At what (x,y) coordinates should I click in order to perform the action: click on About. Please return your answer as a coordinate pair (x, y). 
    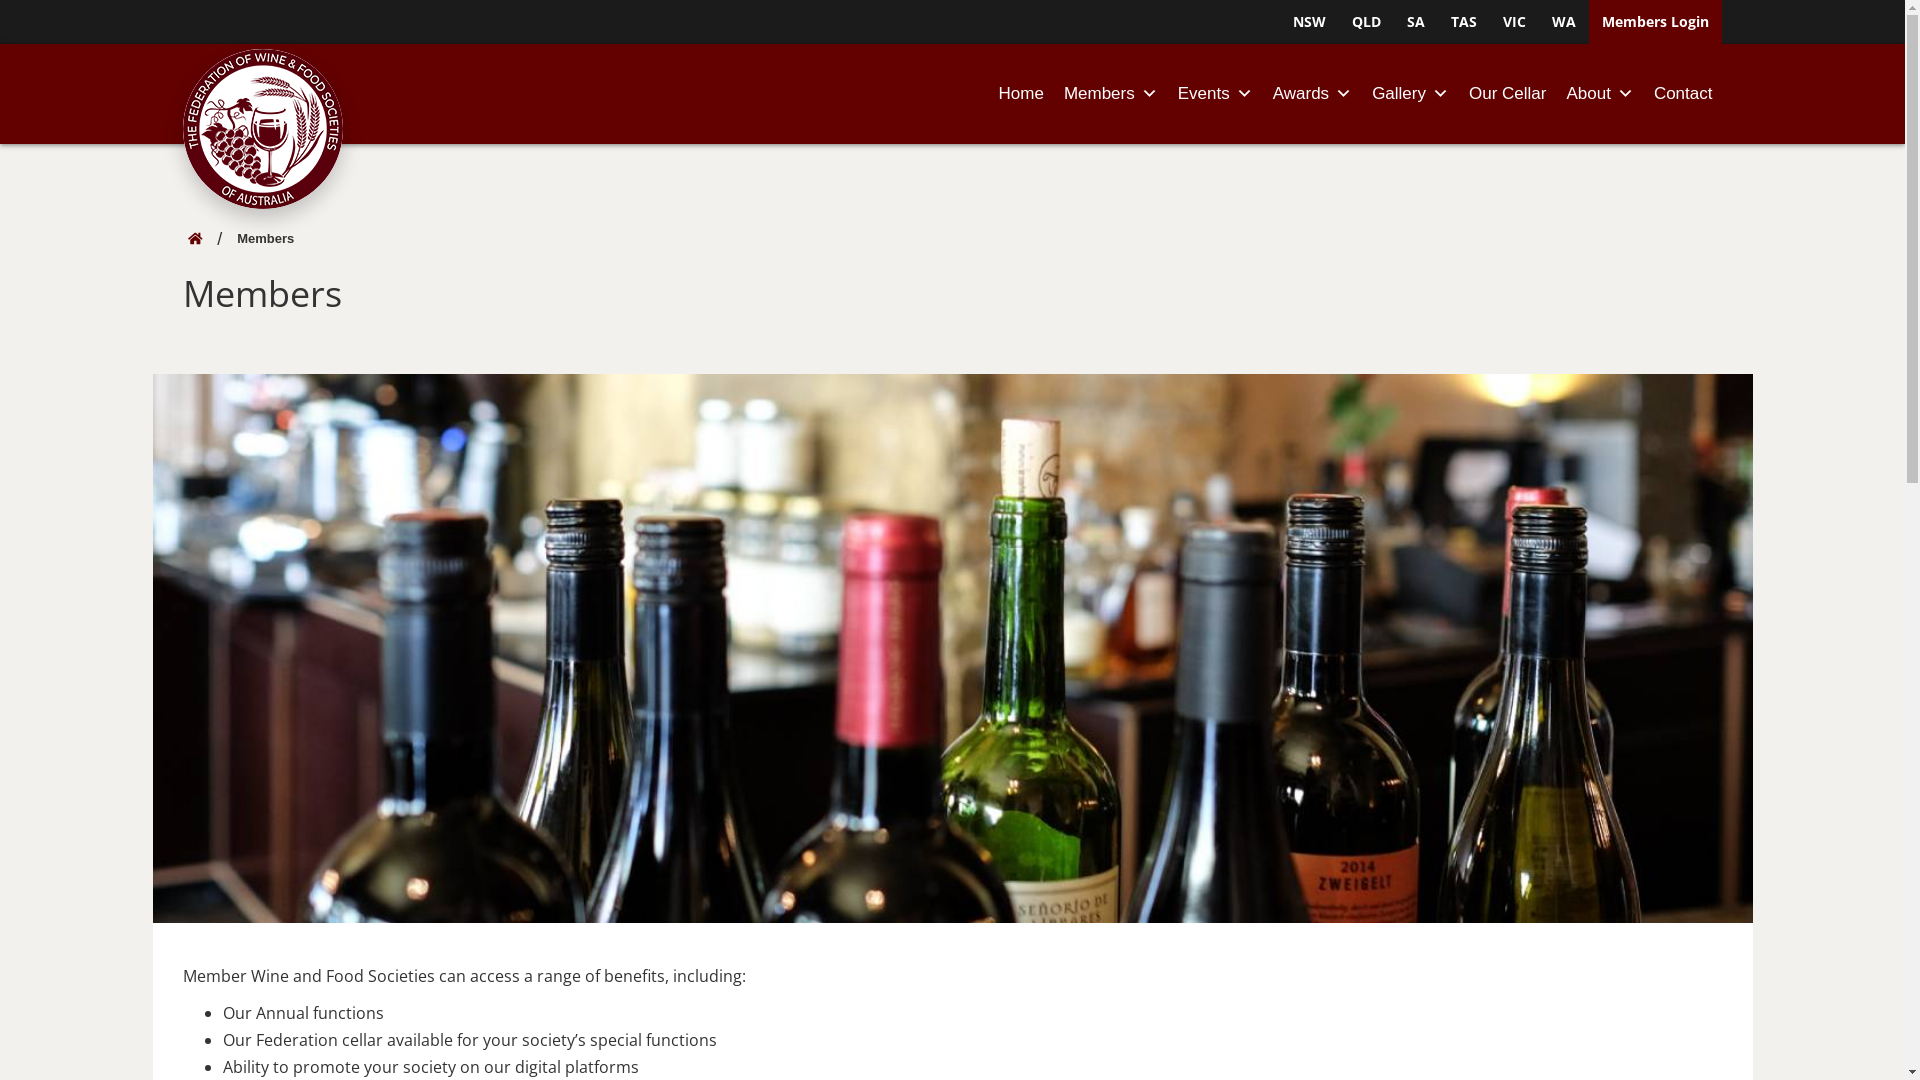
    Looking at the image, I should click on (1600, 94).